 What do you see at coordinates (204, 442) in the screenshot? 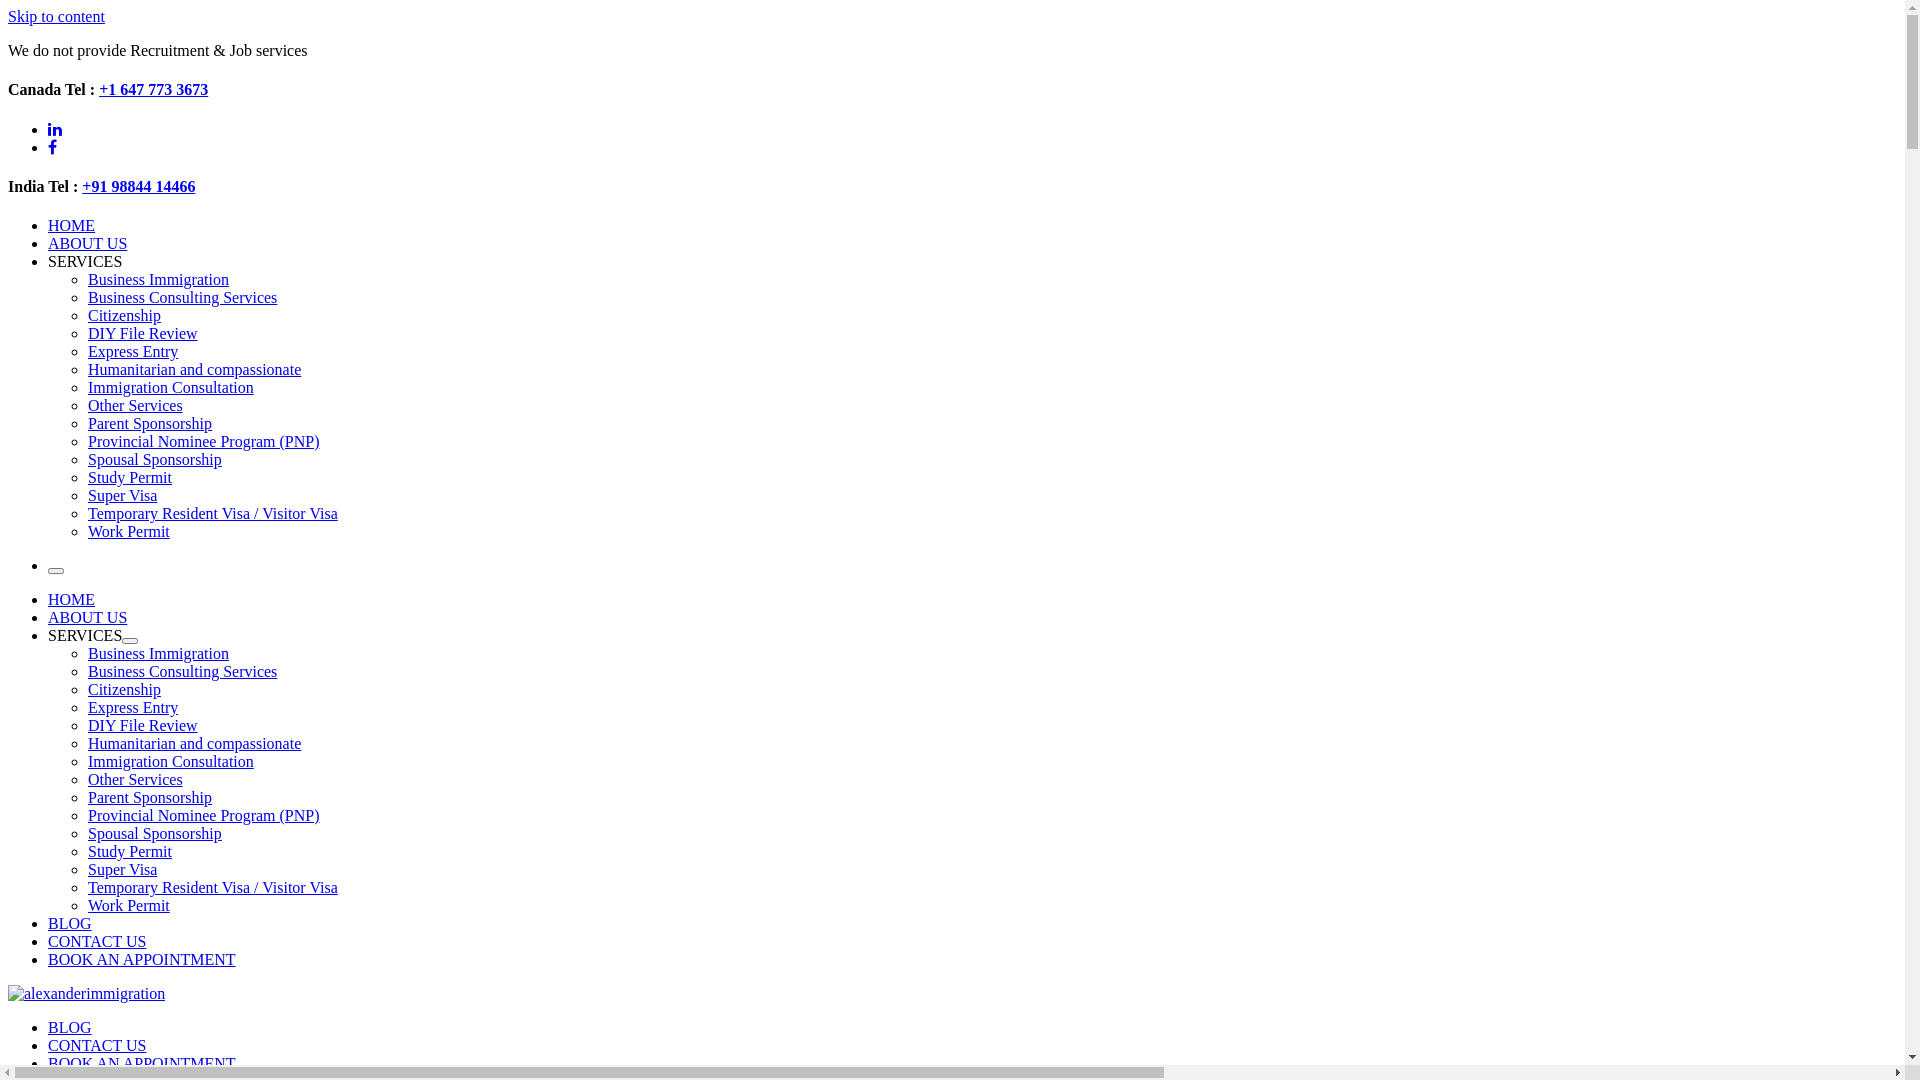
I see `Provincial Nominee Program (PNP)` at bounding box center [204, 442].